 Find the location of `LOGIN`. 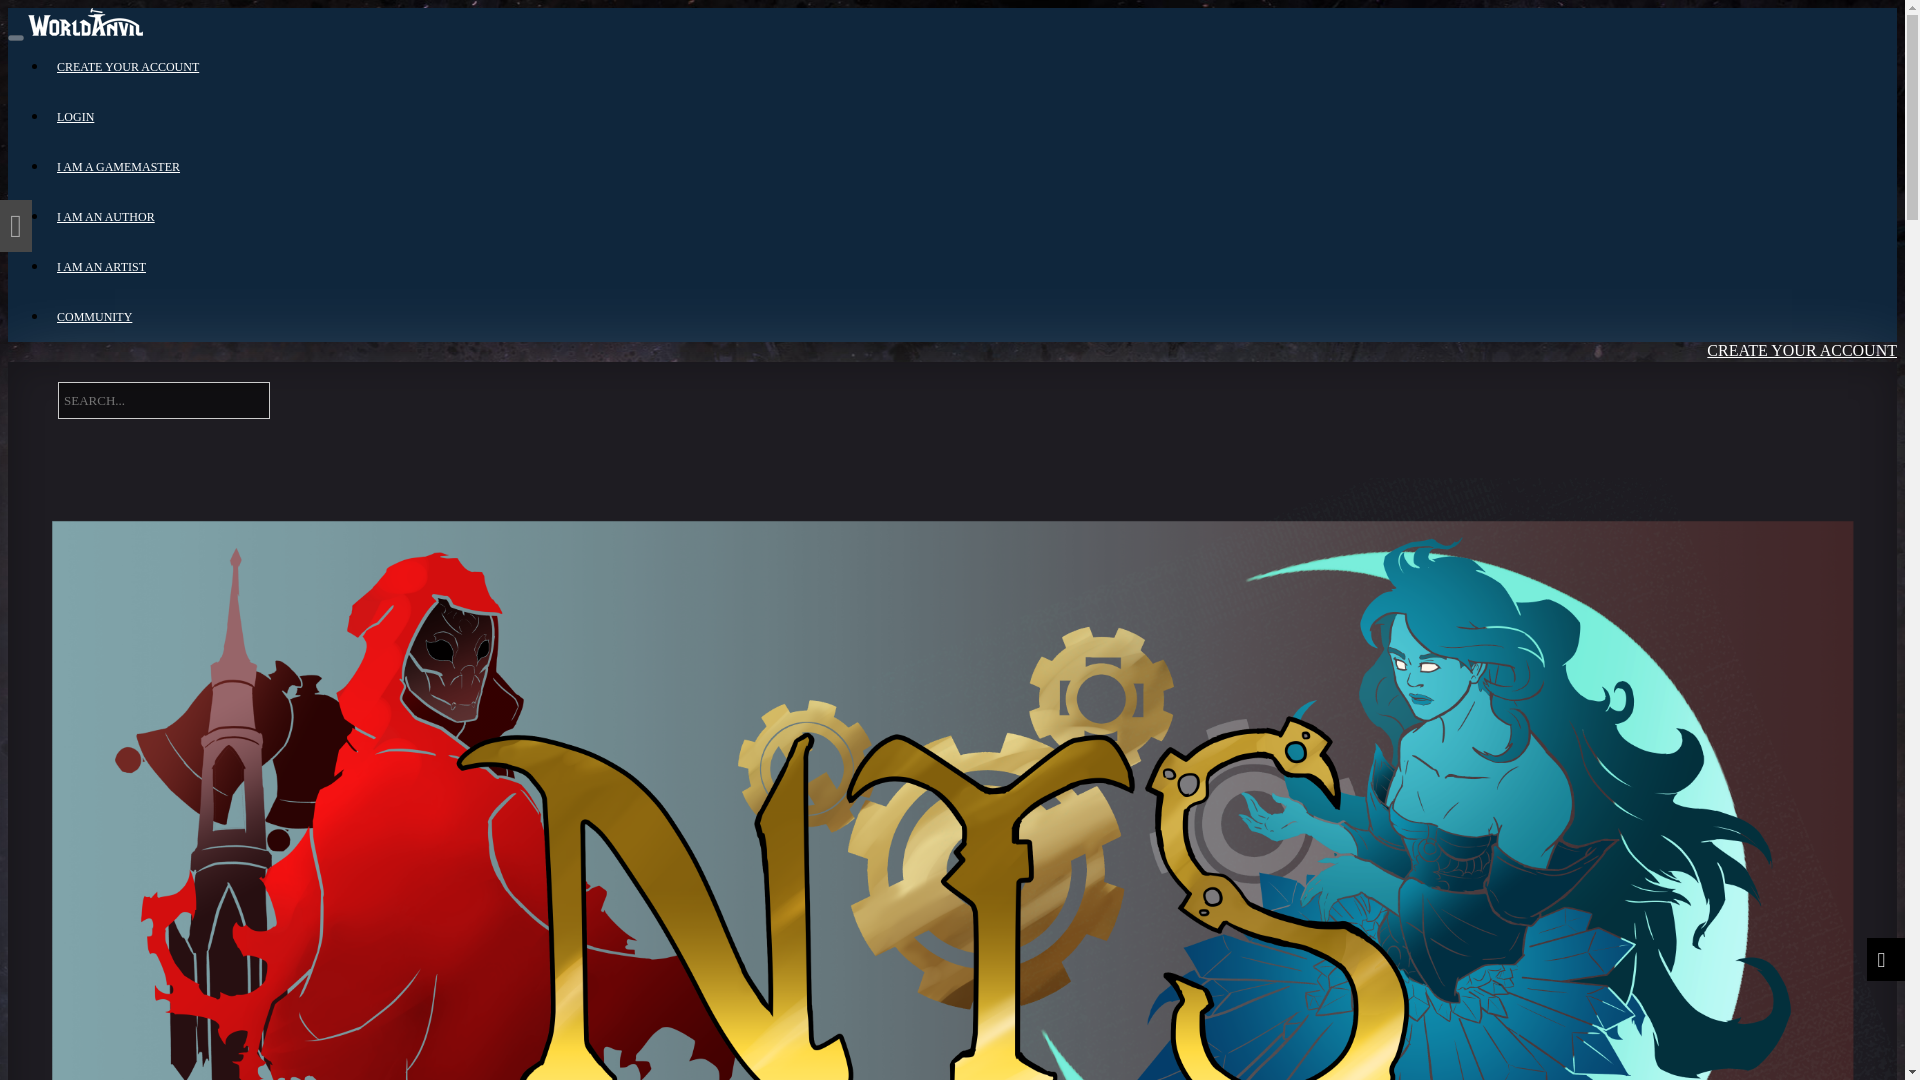

LOGIN is located at coordinates (1731, 468).